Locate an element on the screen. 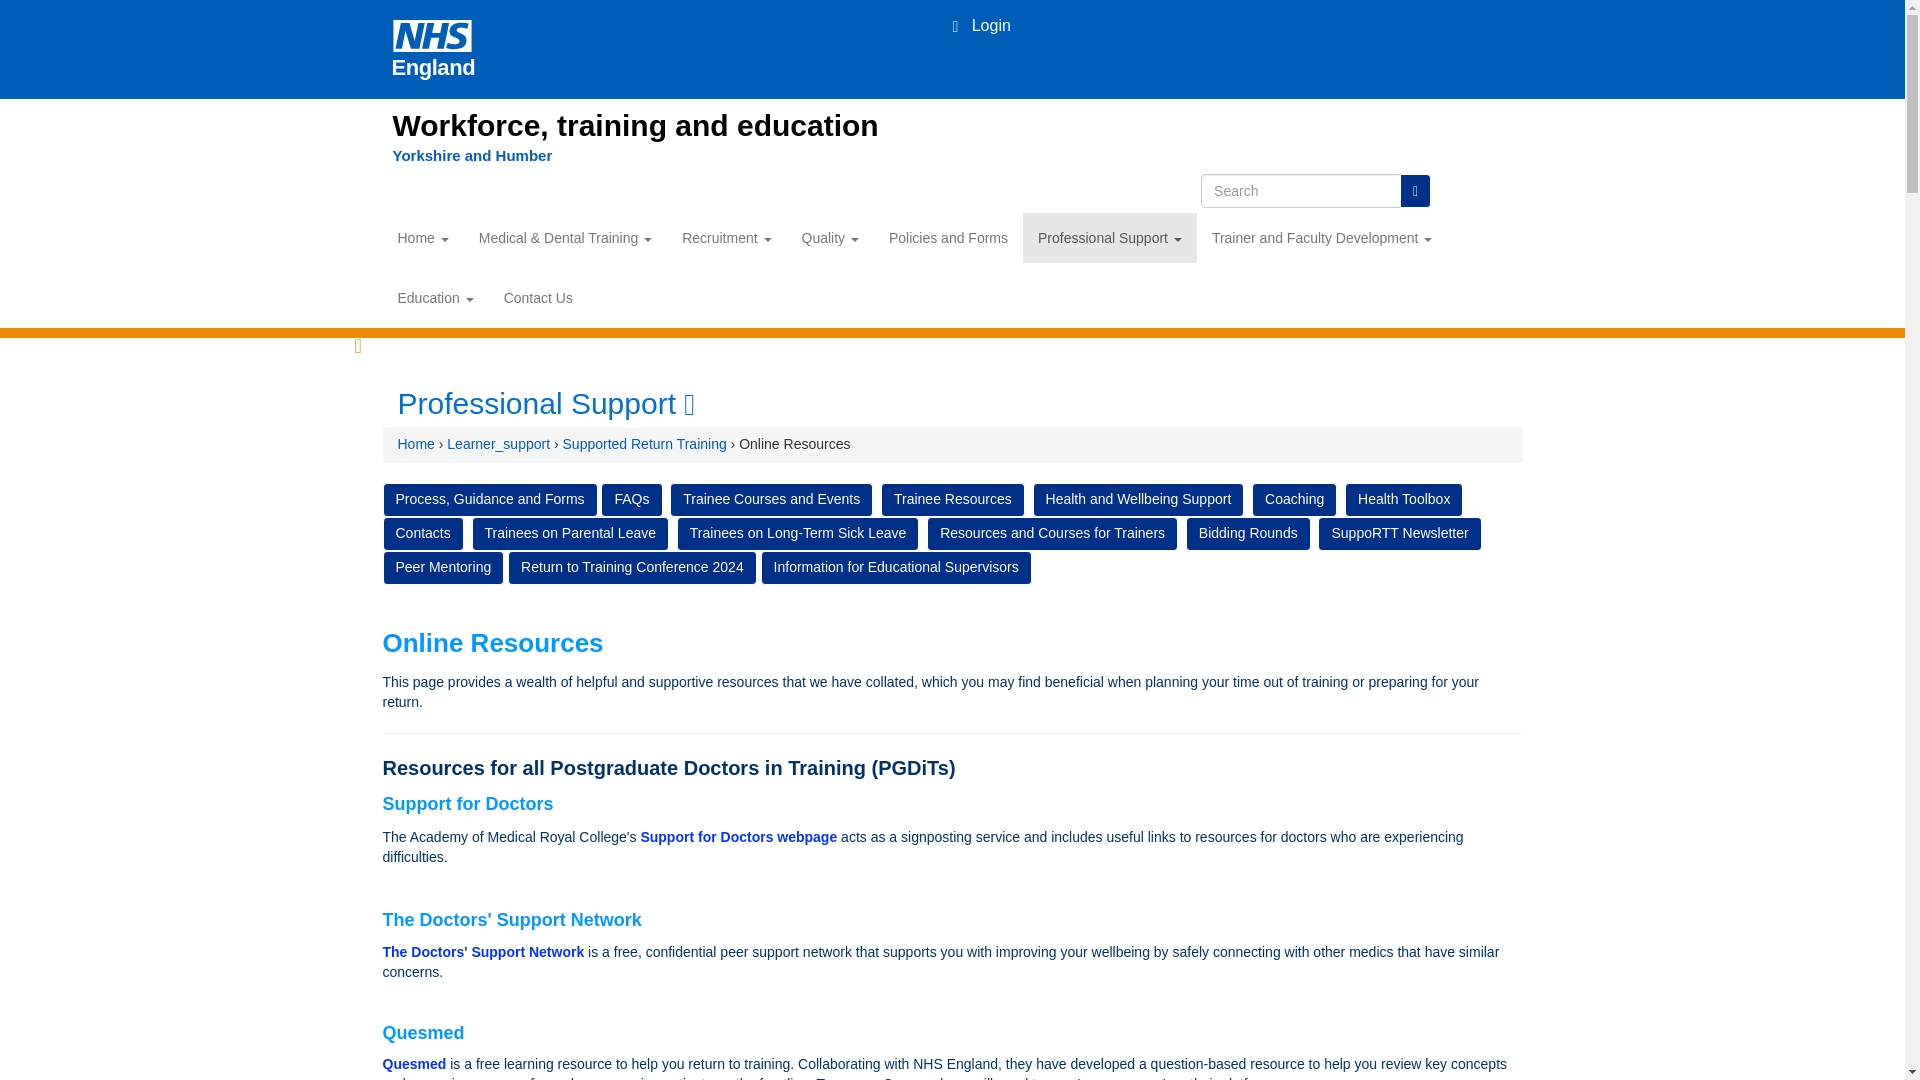 The image size is (1920, 1080). Yorkshire and Humber is located at coordinates (472, 156).